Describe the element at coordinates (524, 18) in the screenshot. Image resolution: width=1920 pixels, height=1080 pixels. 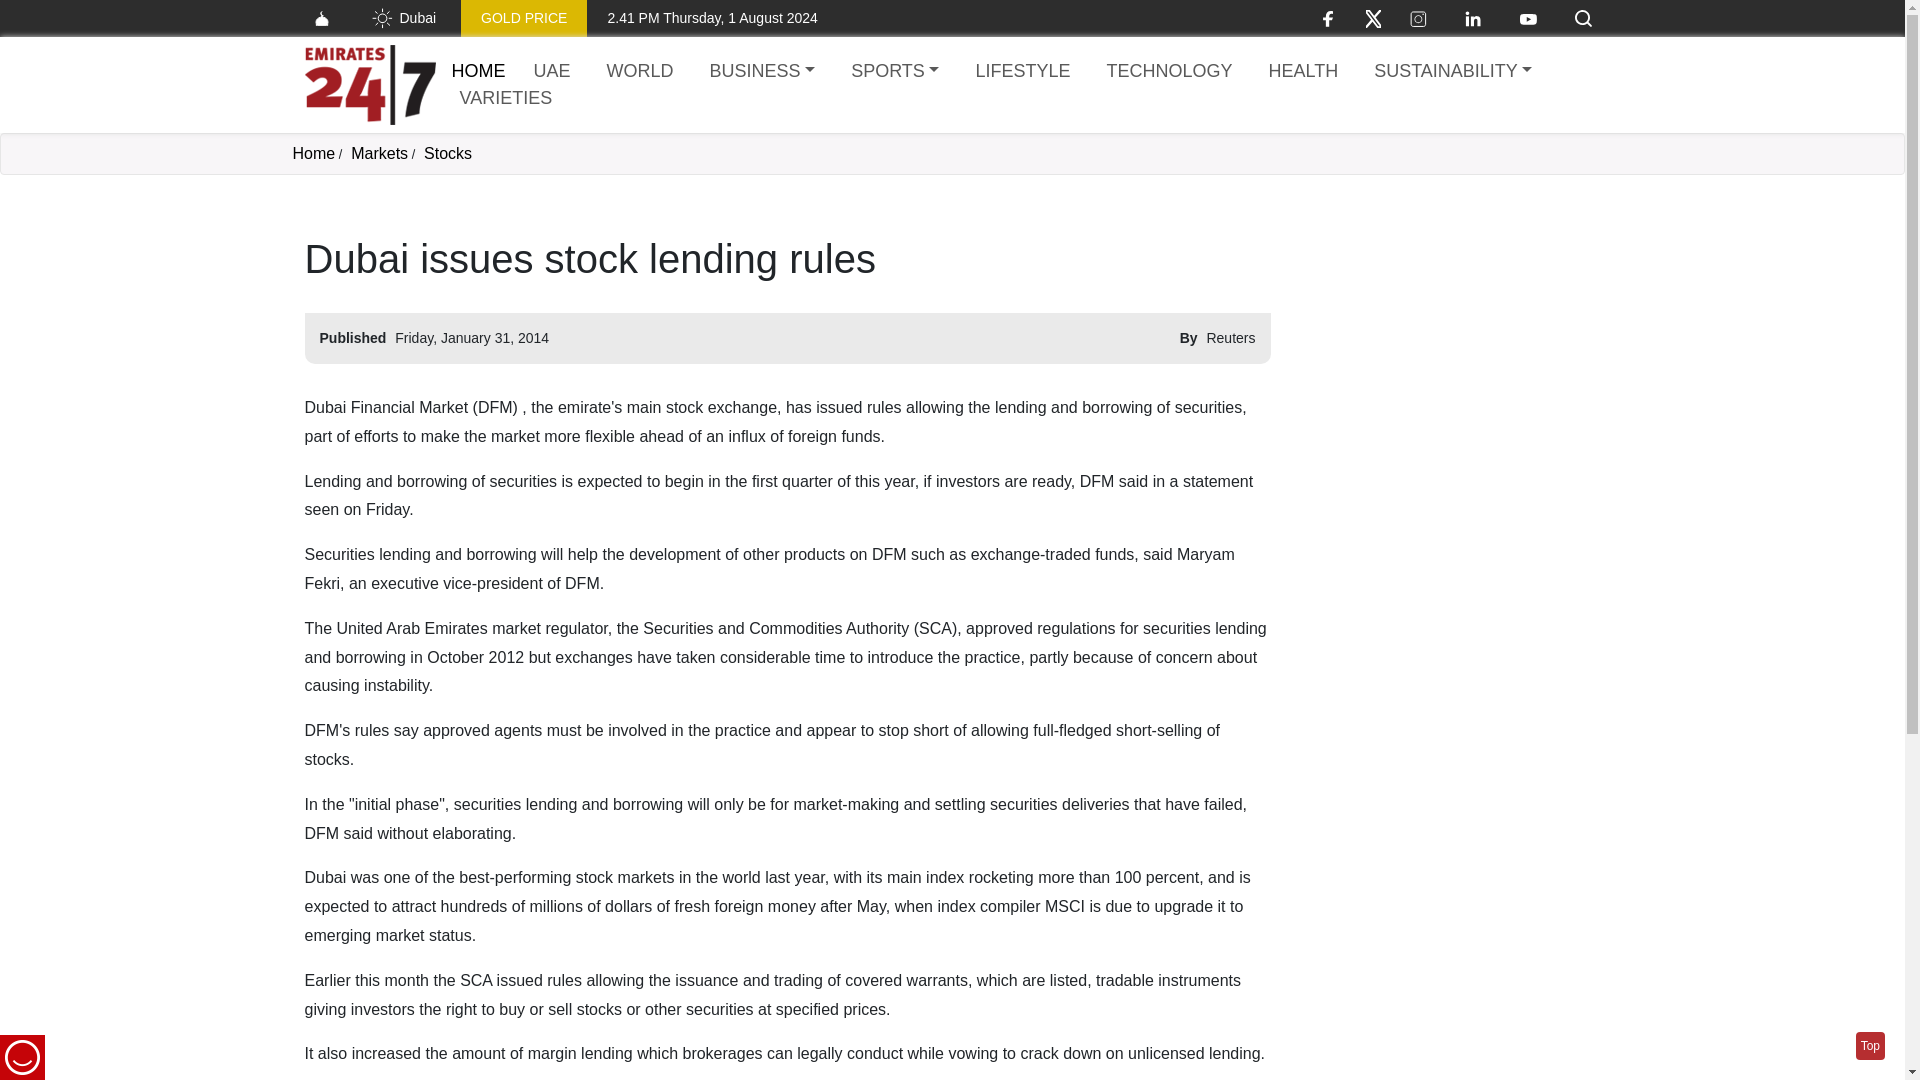
I see `GOLD PRICE` at that location.